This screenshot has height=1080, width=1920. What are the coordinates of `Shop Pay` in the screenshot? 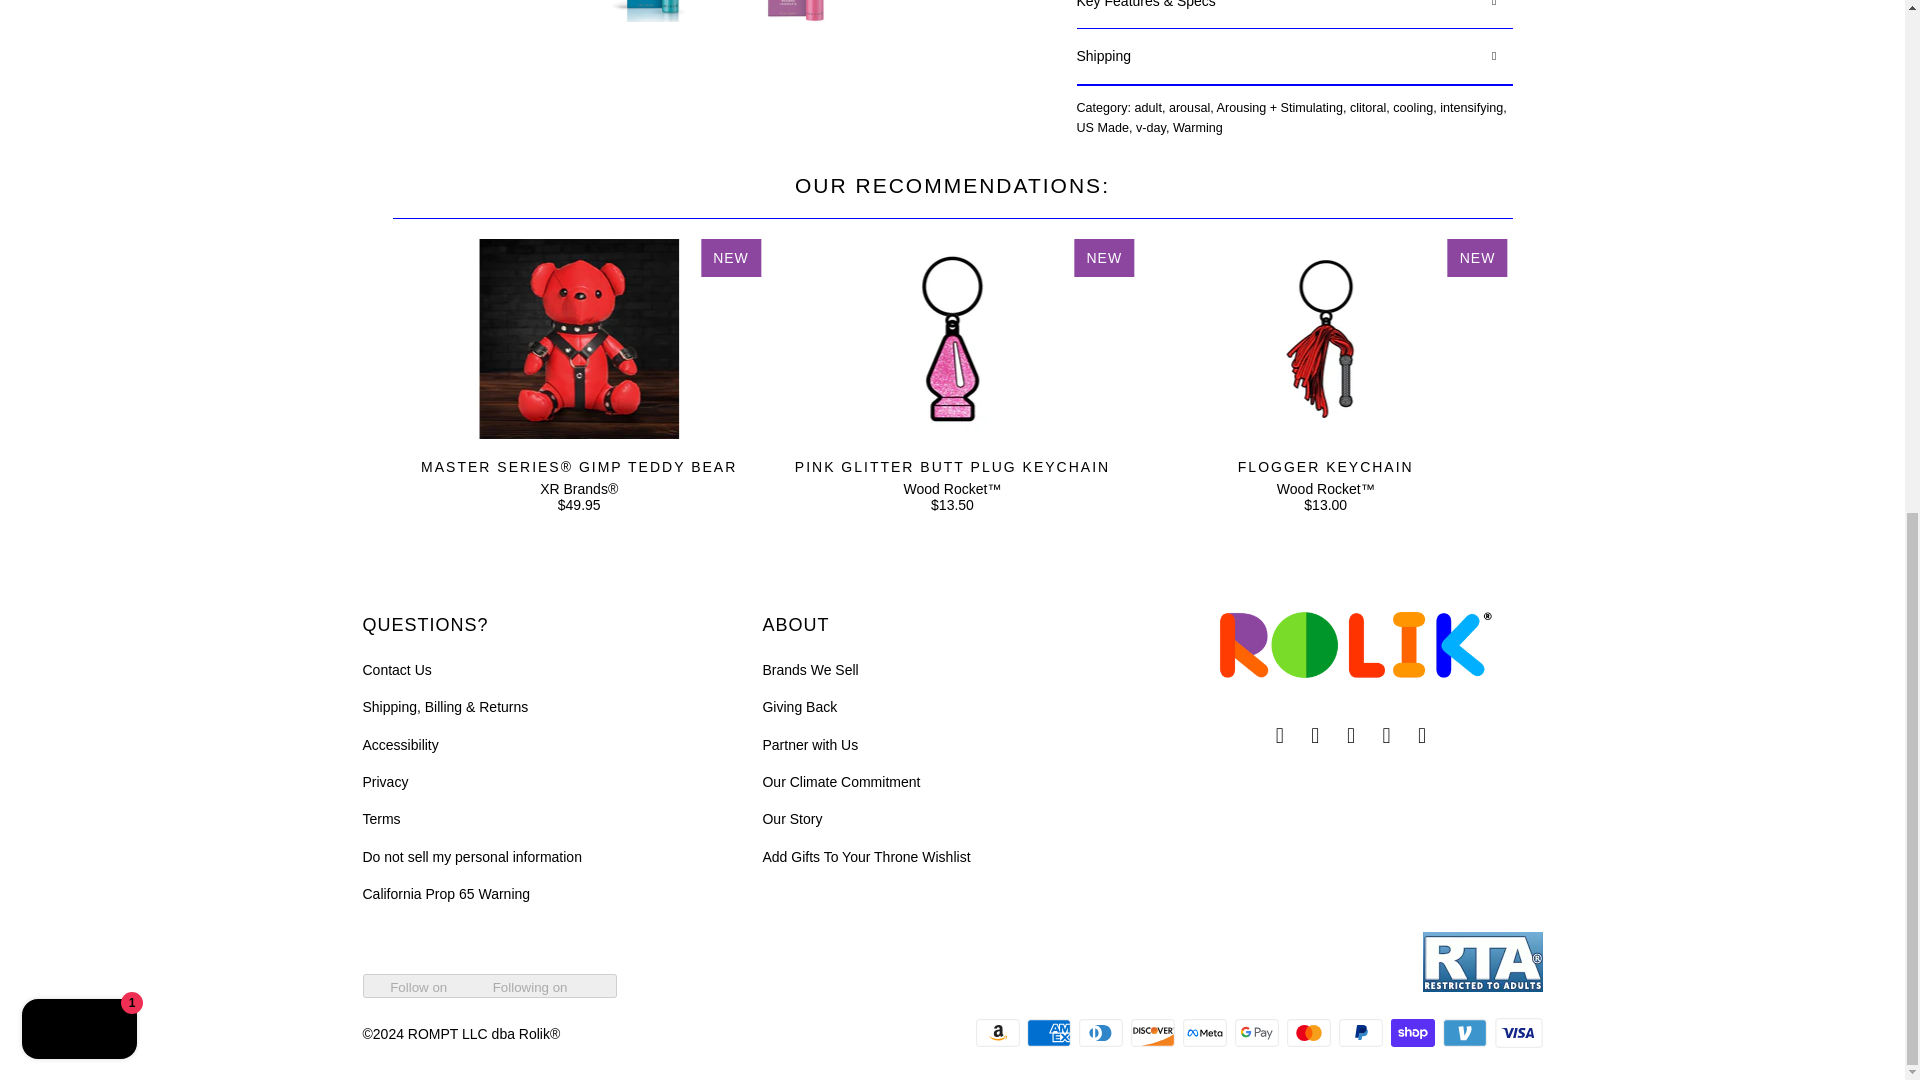 It's located at (1414, 1032).